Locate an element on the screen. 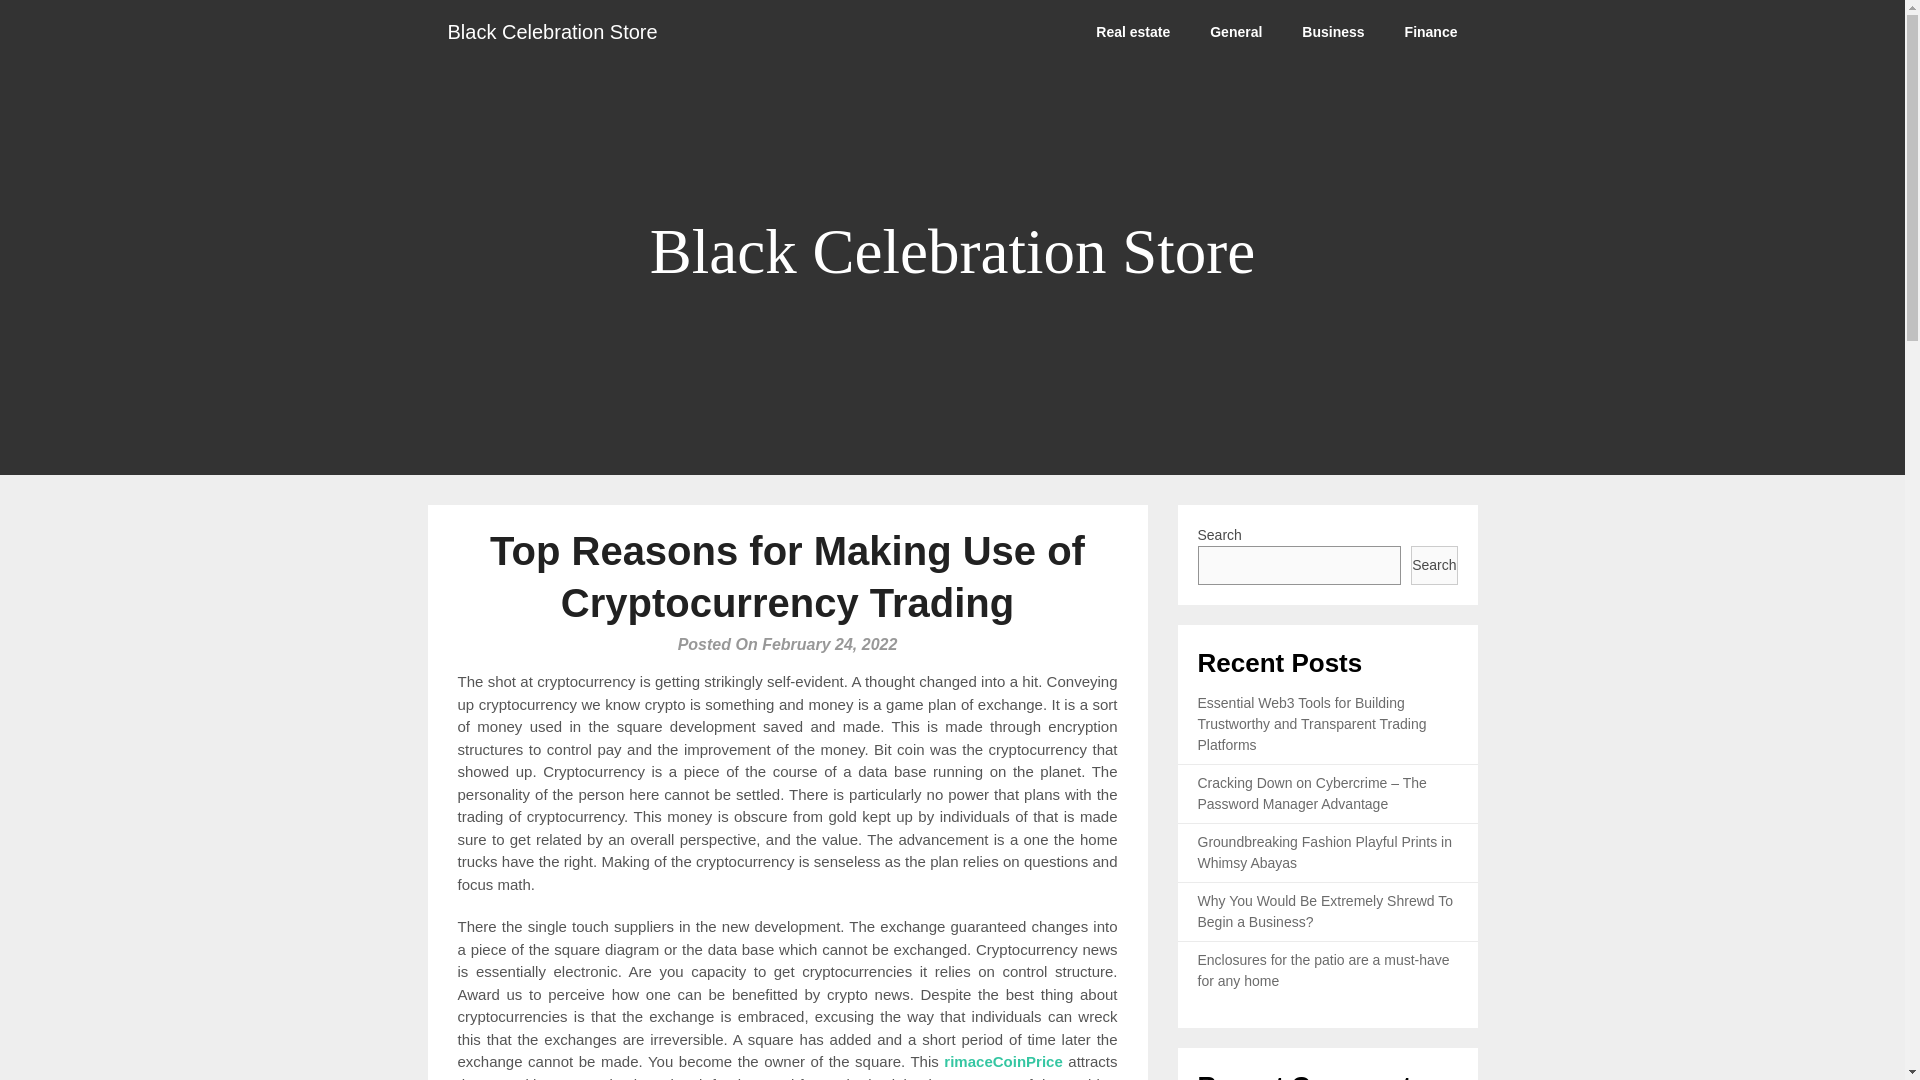 This screenshot has height=1080, width=1920. rimaceCoinPrice is located at coordinates (1002, 1062).